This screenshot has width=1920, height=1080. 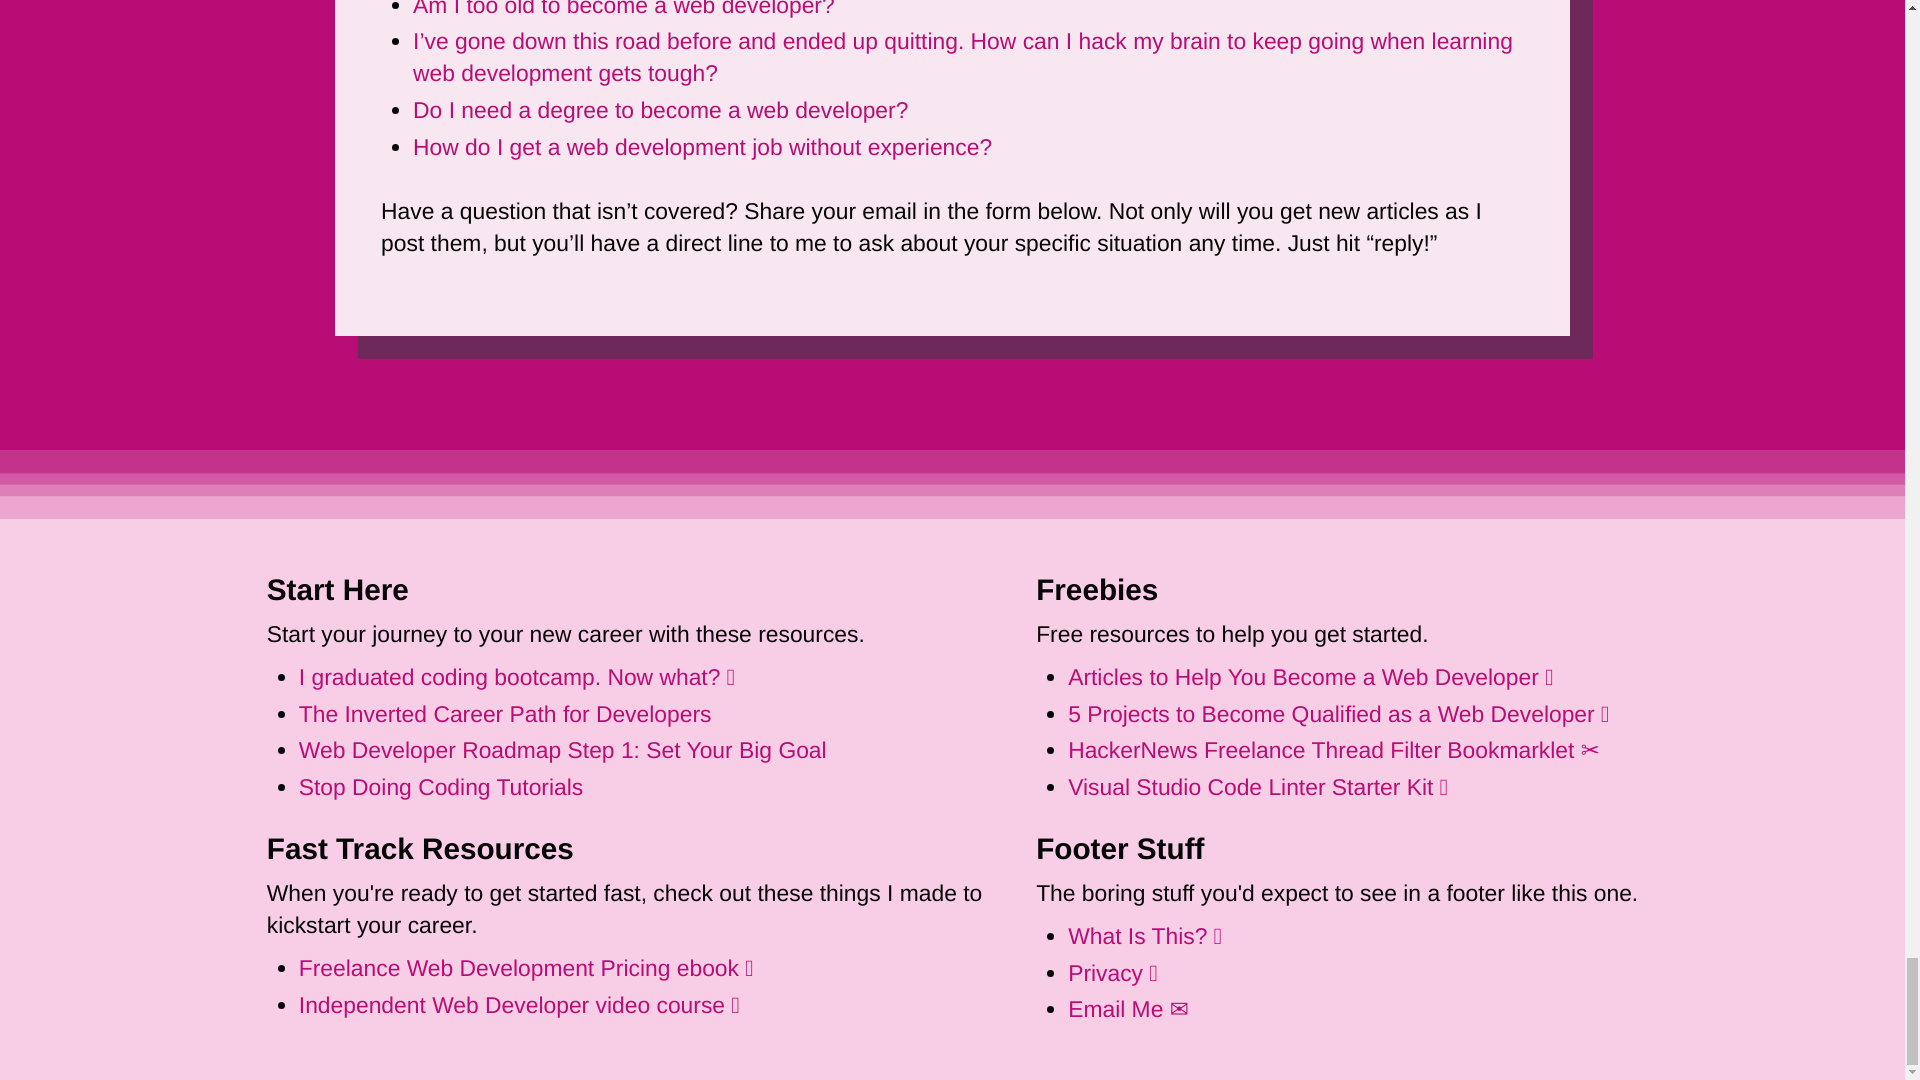 I want to click on Web Developer Roadmap Step 1: Set Your Big Goal, so click(x=563, y=749).